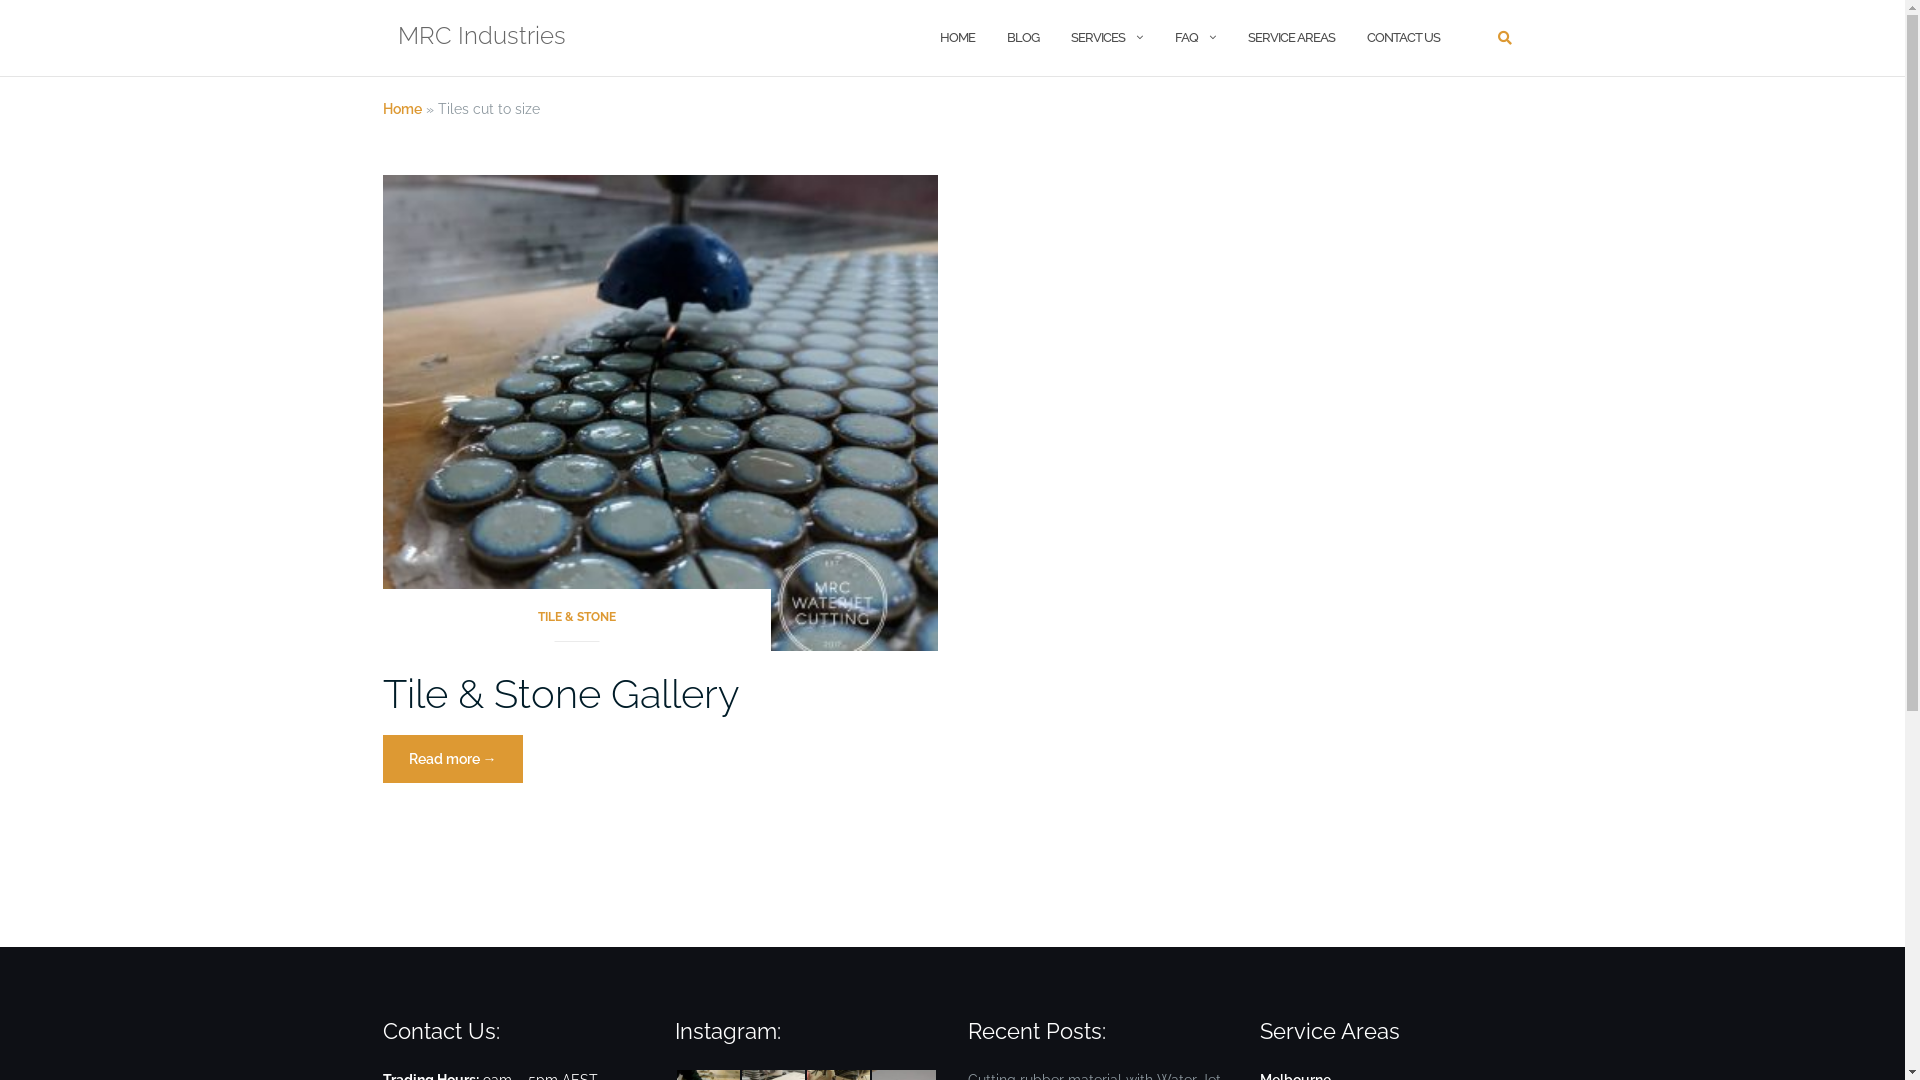 This screenshot has width=1920, height=1080. I want to click on MRC Industries, so click(482, 38).